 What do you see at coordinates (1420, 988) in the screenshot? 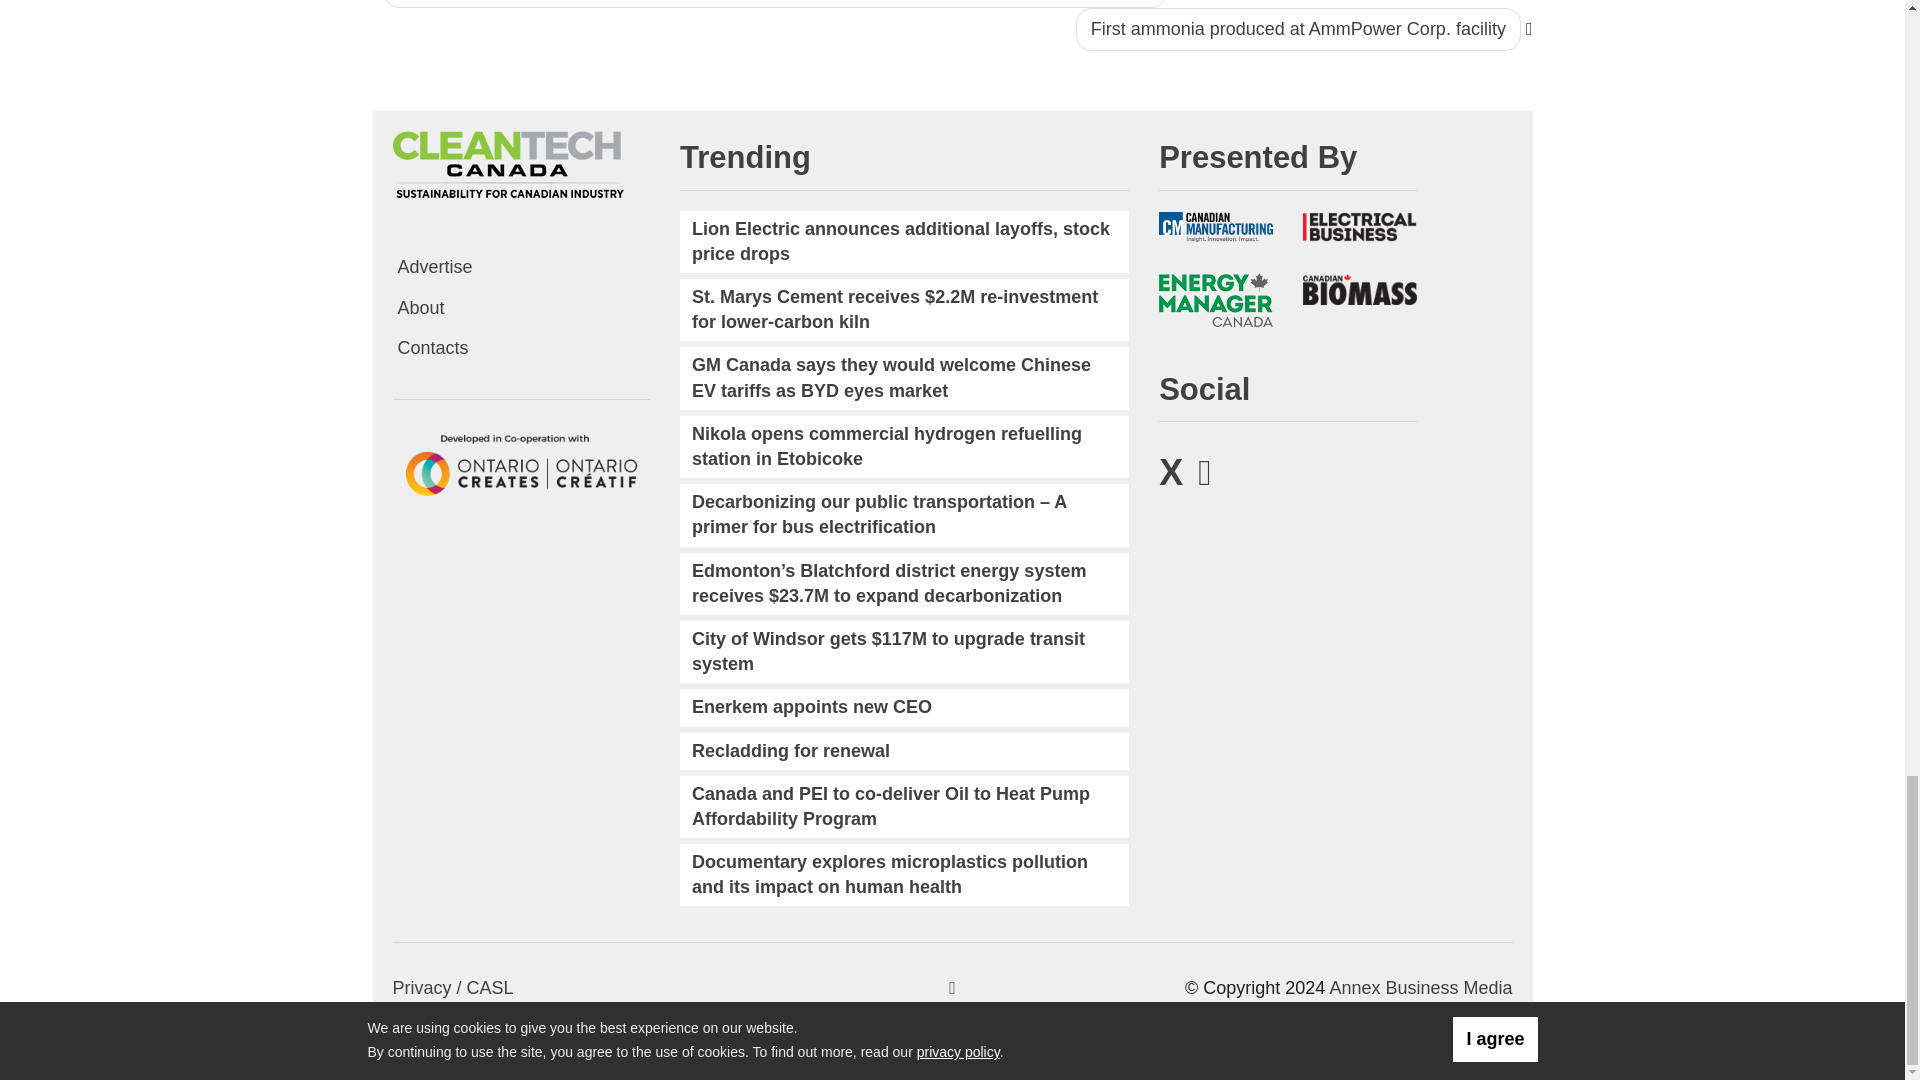
I see `Annex Business Media` at bounding box center [1420, 988].